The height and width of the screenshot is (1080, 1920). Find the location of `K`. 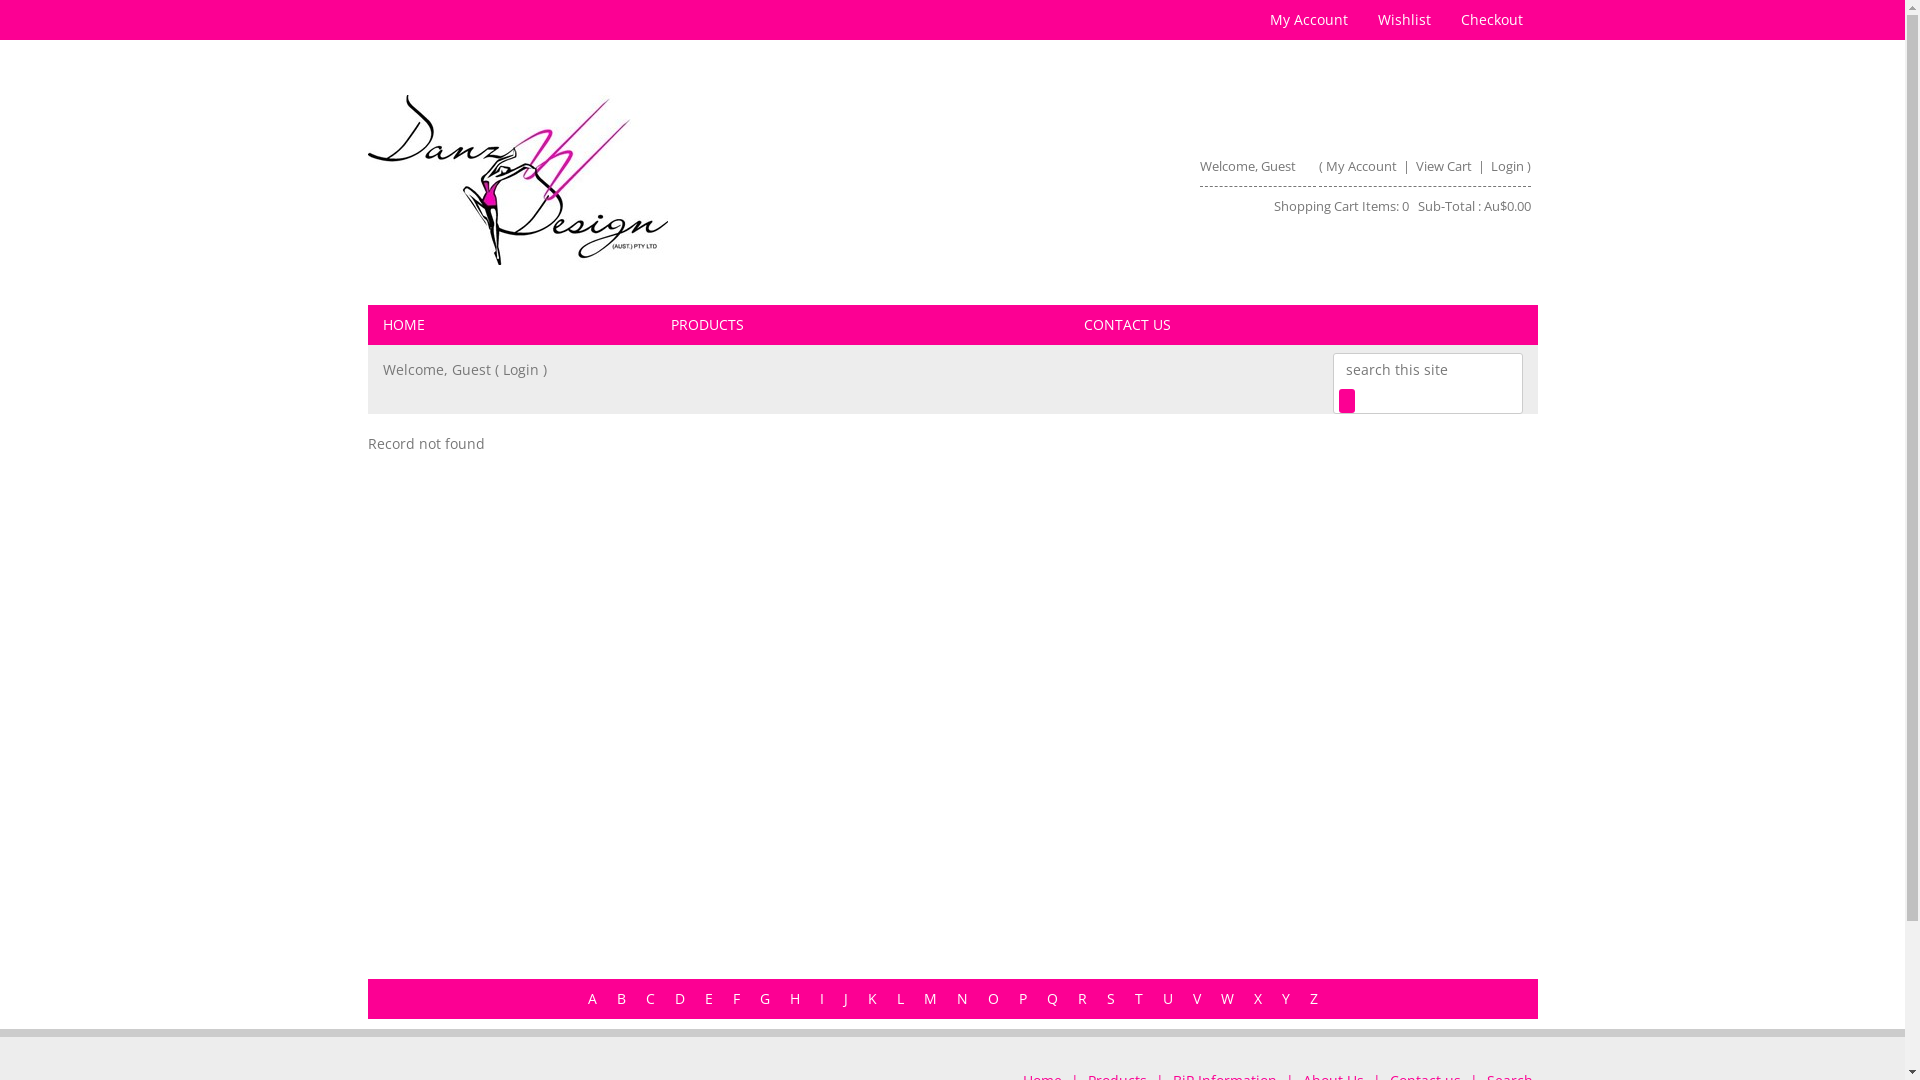

K is located at coordinates (872, 998).